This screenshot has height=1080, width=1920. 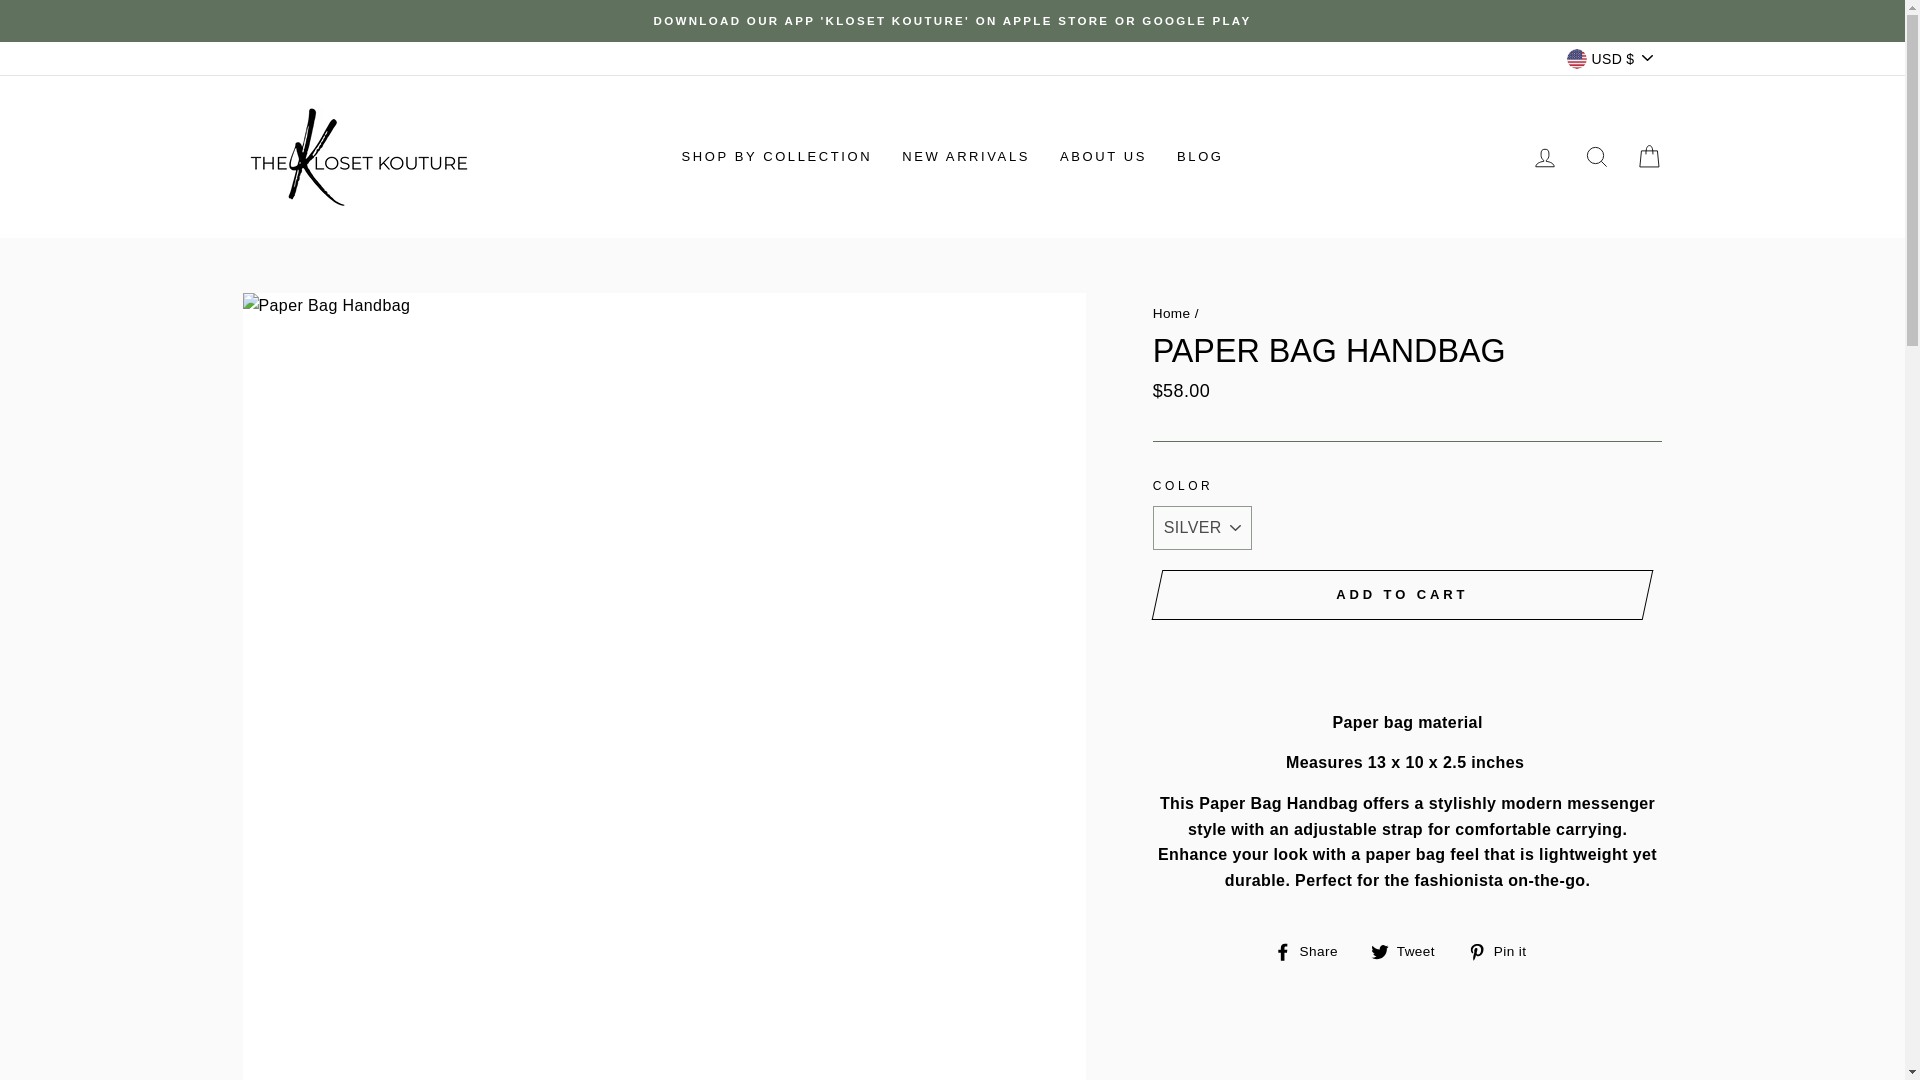 What do you see at coordinates (1314, 951) in the screenshot?
I see `Share on Facebook` at bounding box center [1314, 951].